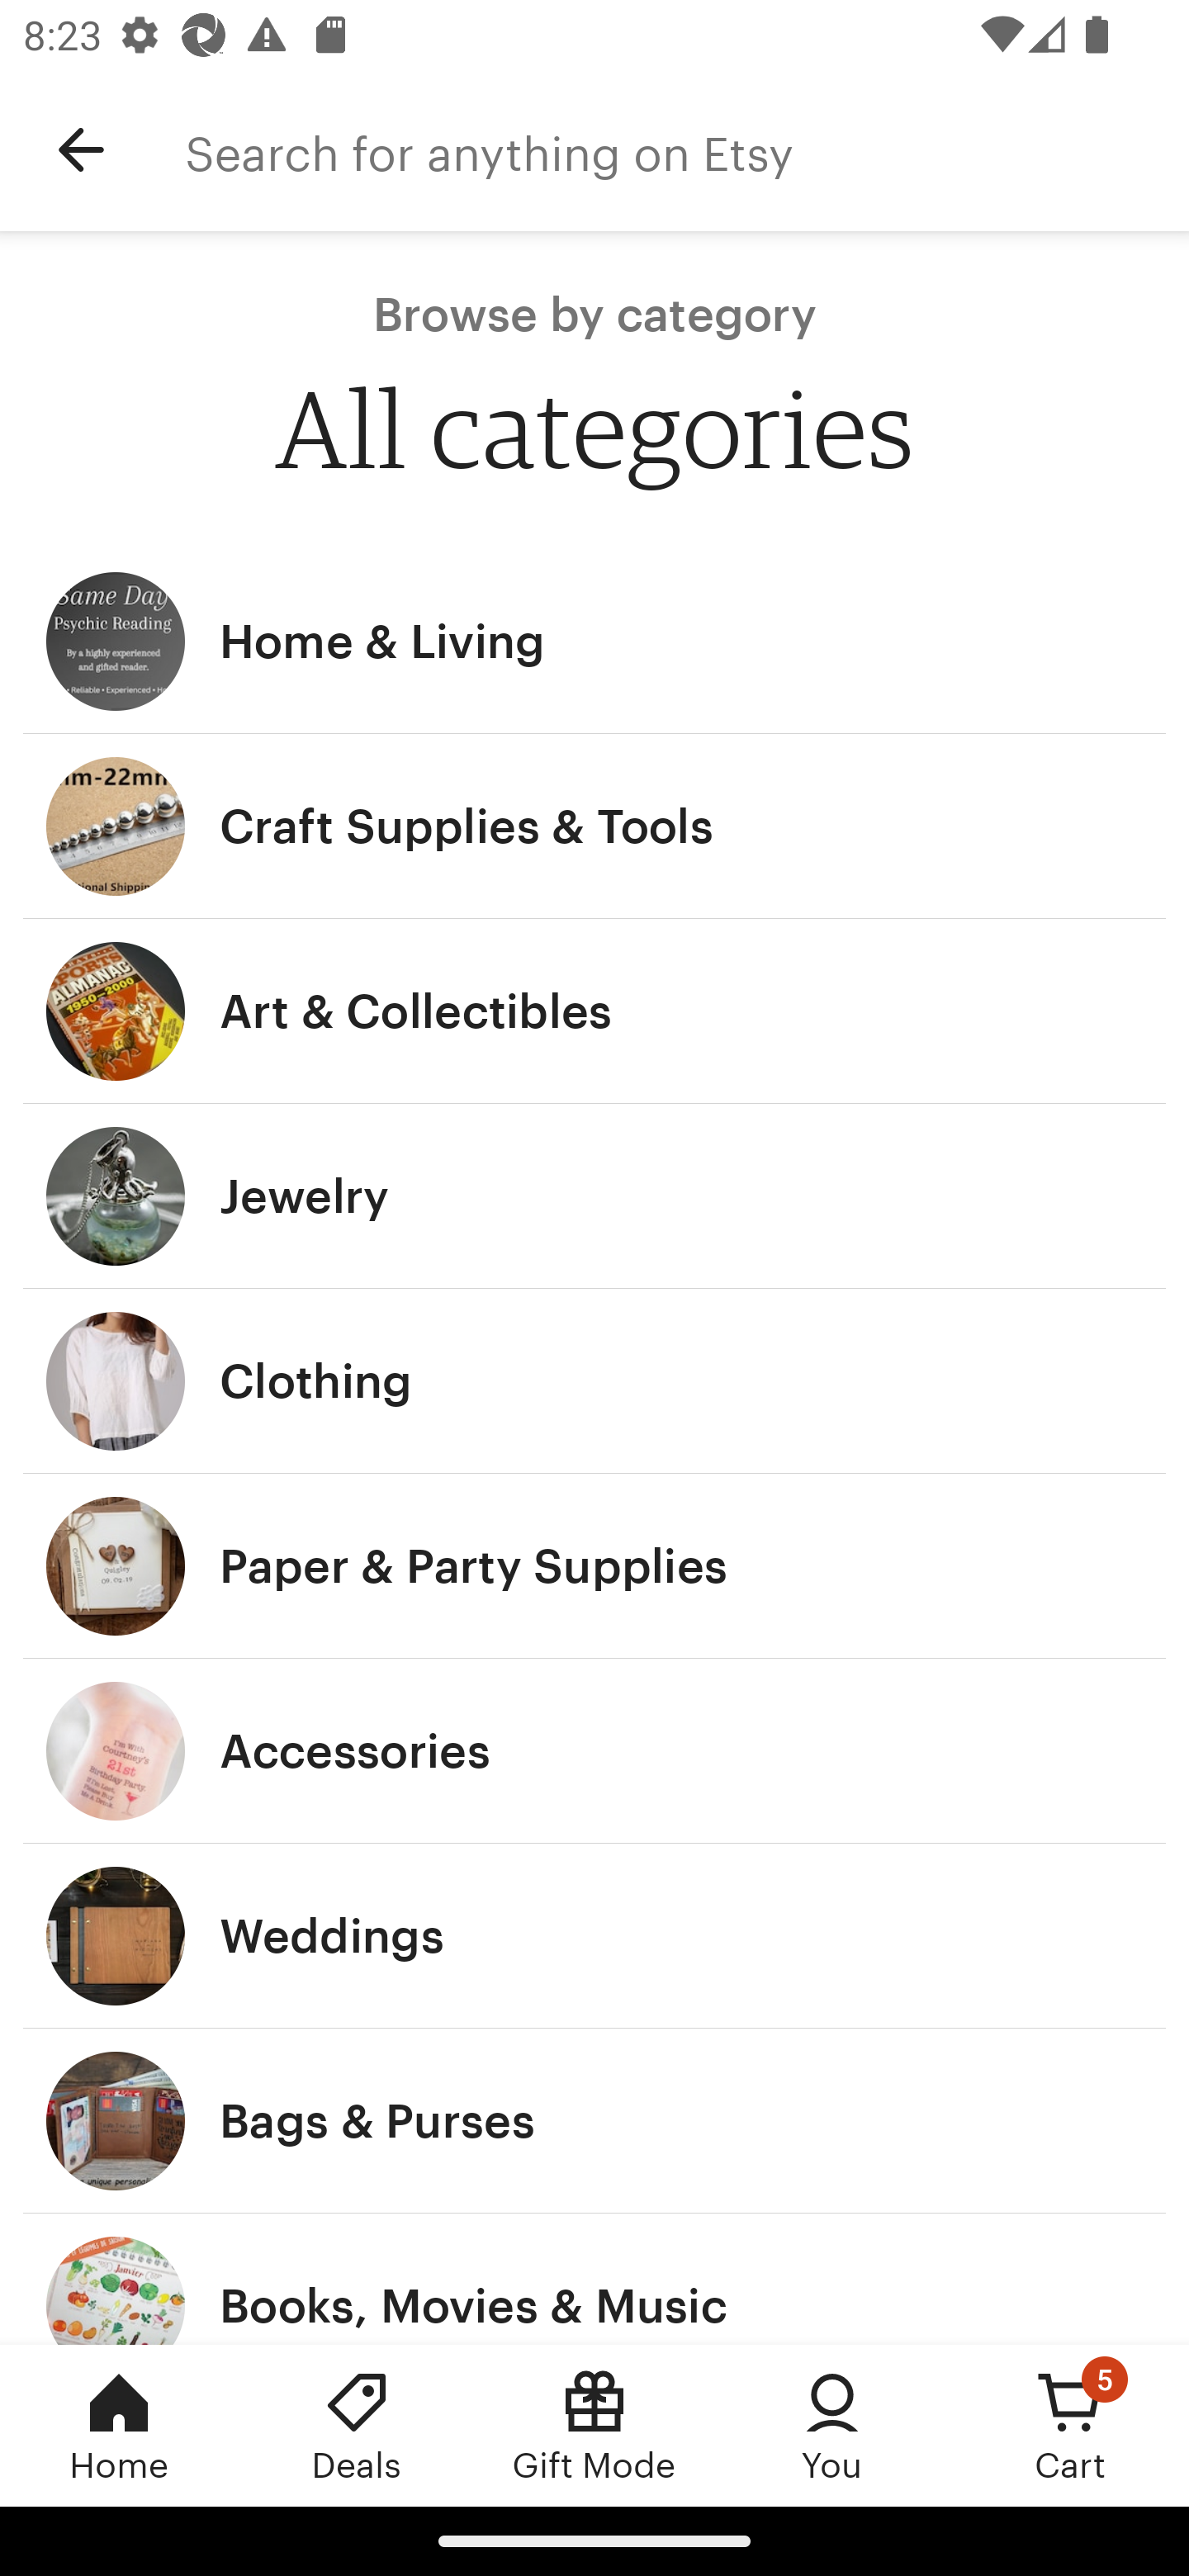 This screenshot has height=2576, width=1189. I want to click on Cart, 5 new notifications Cart, so click(1070, 2425).